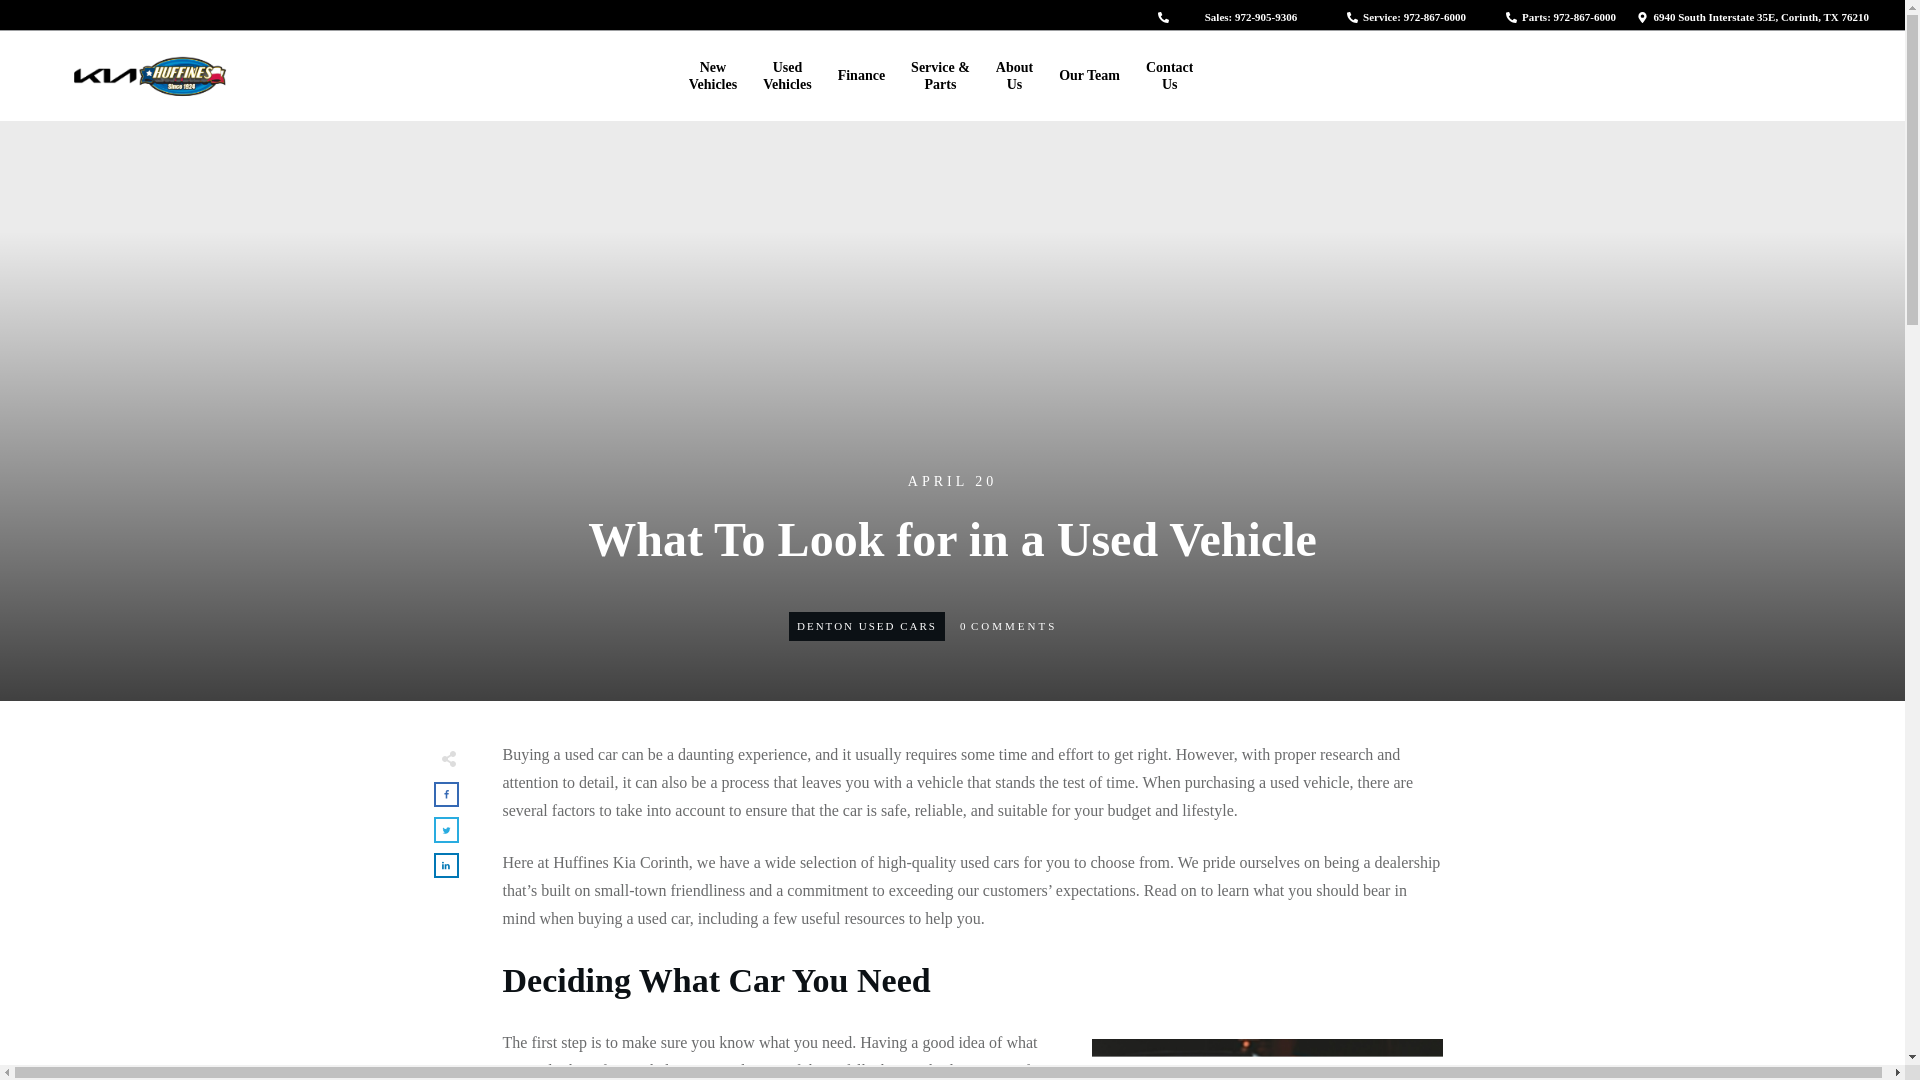 The height and width of the screenshot is (1080, 1920). Describe the element at coordinates (1242, 16) in the screenshot. I see `Finance` at that location.